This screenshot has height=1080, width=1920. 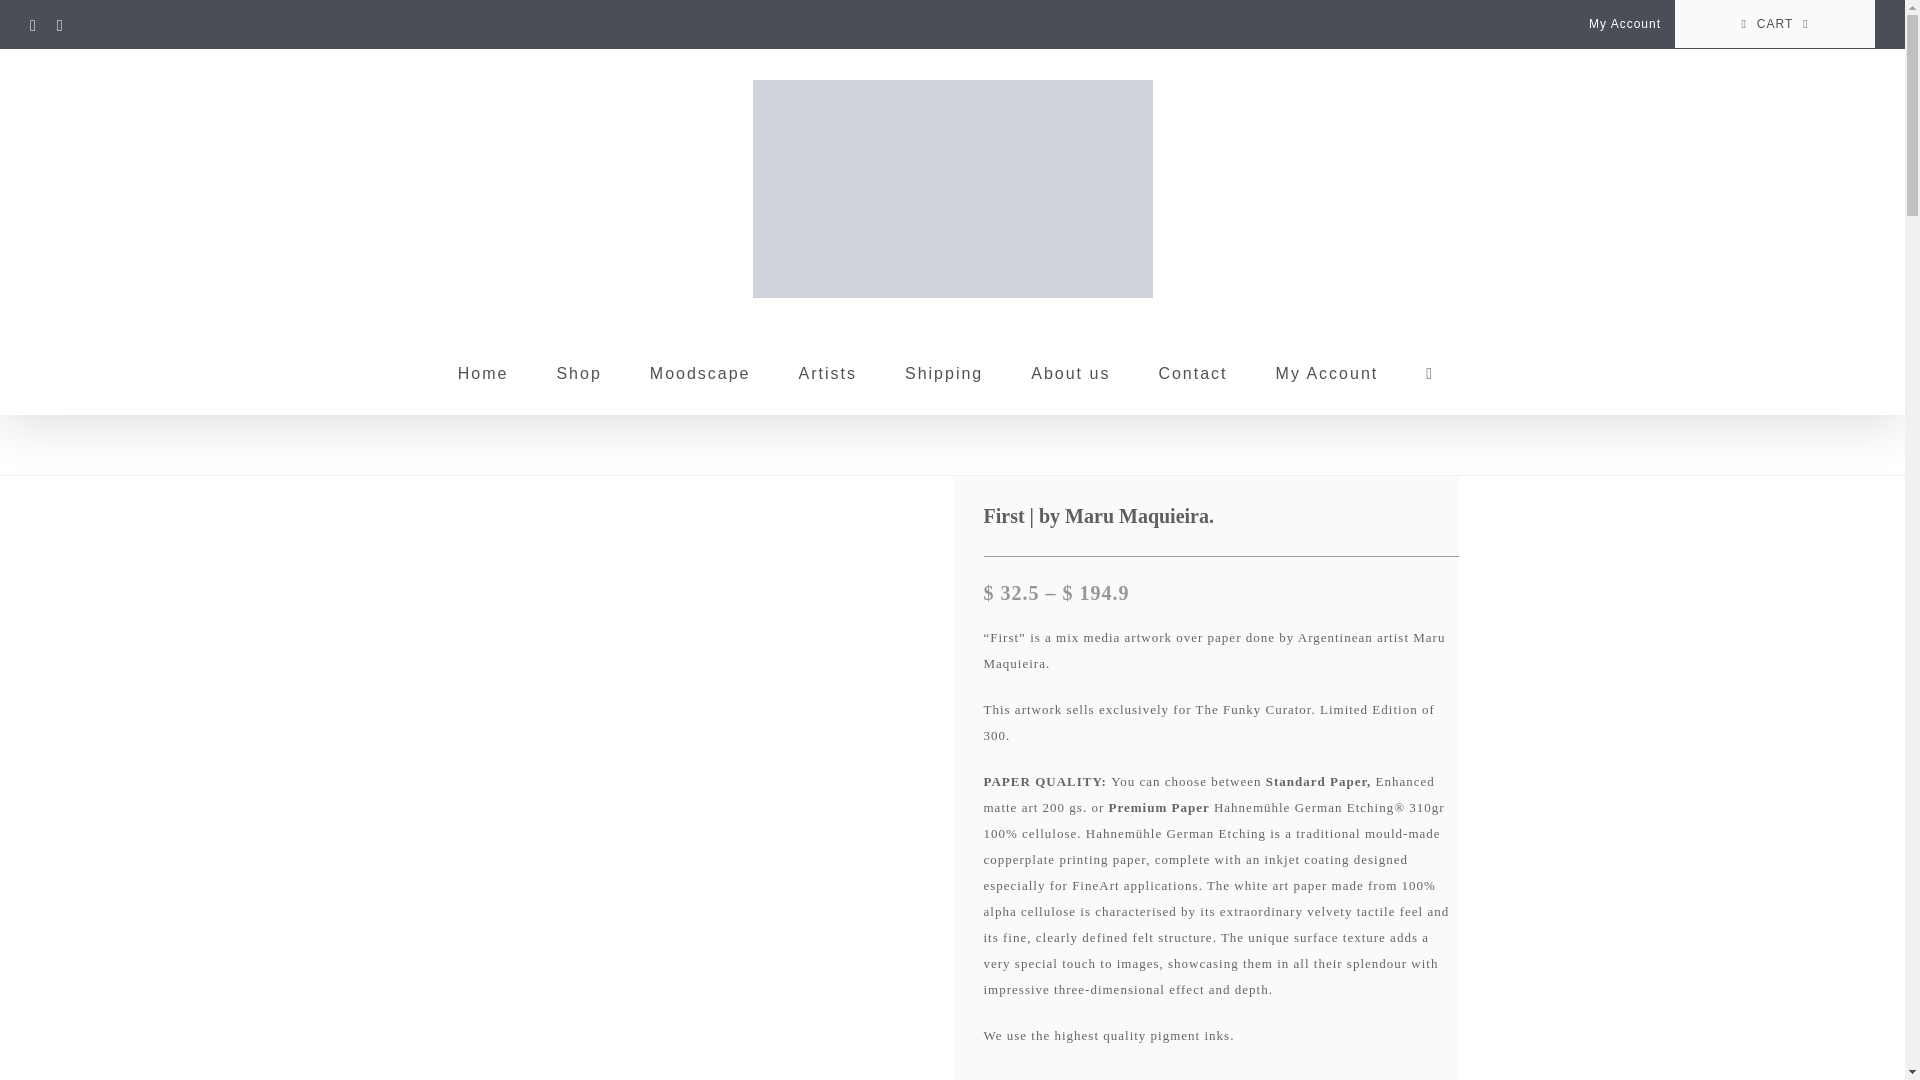 I want to click on Log In, so click(x=1404, y=583).